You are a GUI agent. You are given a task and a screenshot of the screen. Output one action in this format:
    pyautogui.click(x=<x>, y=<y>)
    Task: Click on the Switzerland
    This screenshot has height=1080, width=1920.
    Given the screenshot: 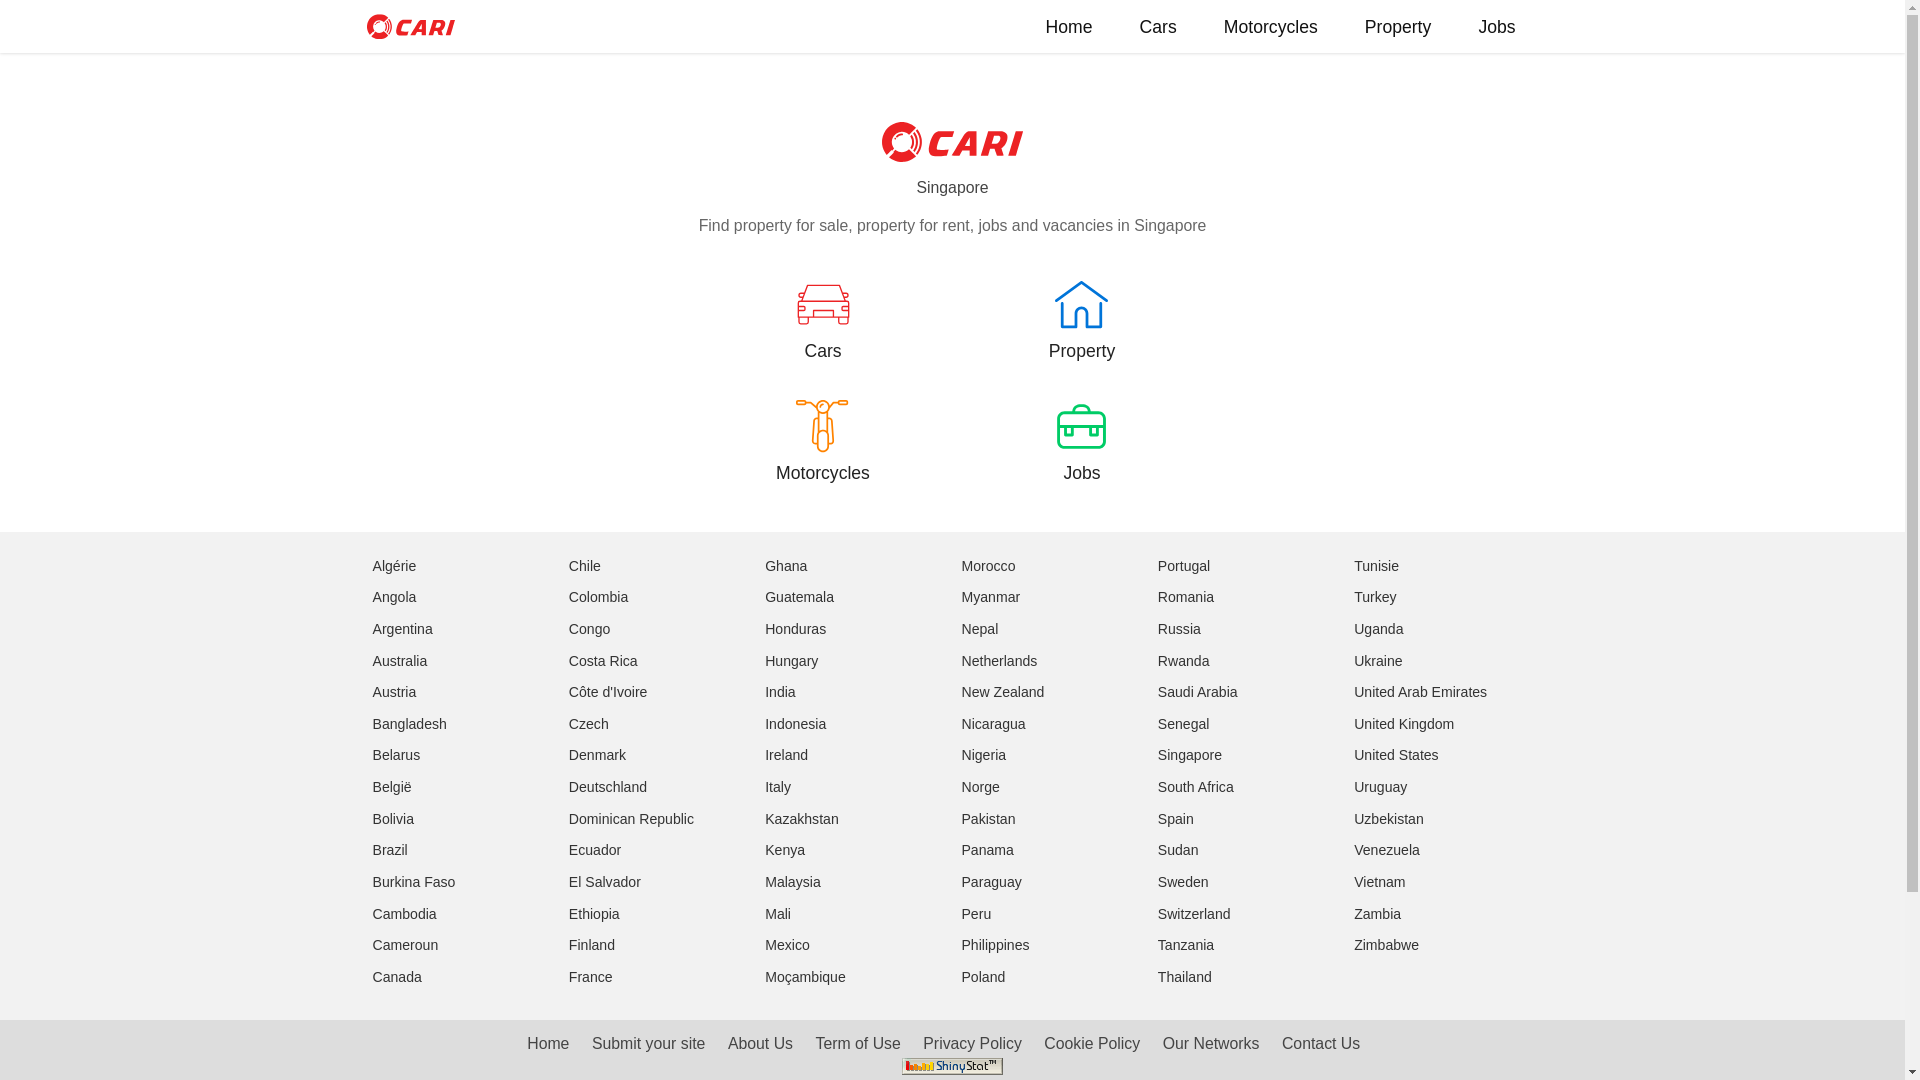 What is the action you would take?
    pyautogui.click(x=1194, y=914)
    